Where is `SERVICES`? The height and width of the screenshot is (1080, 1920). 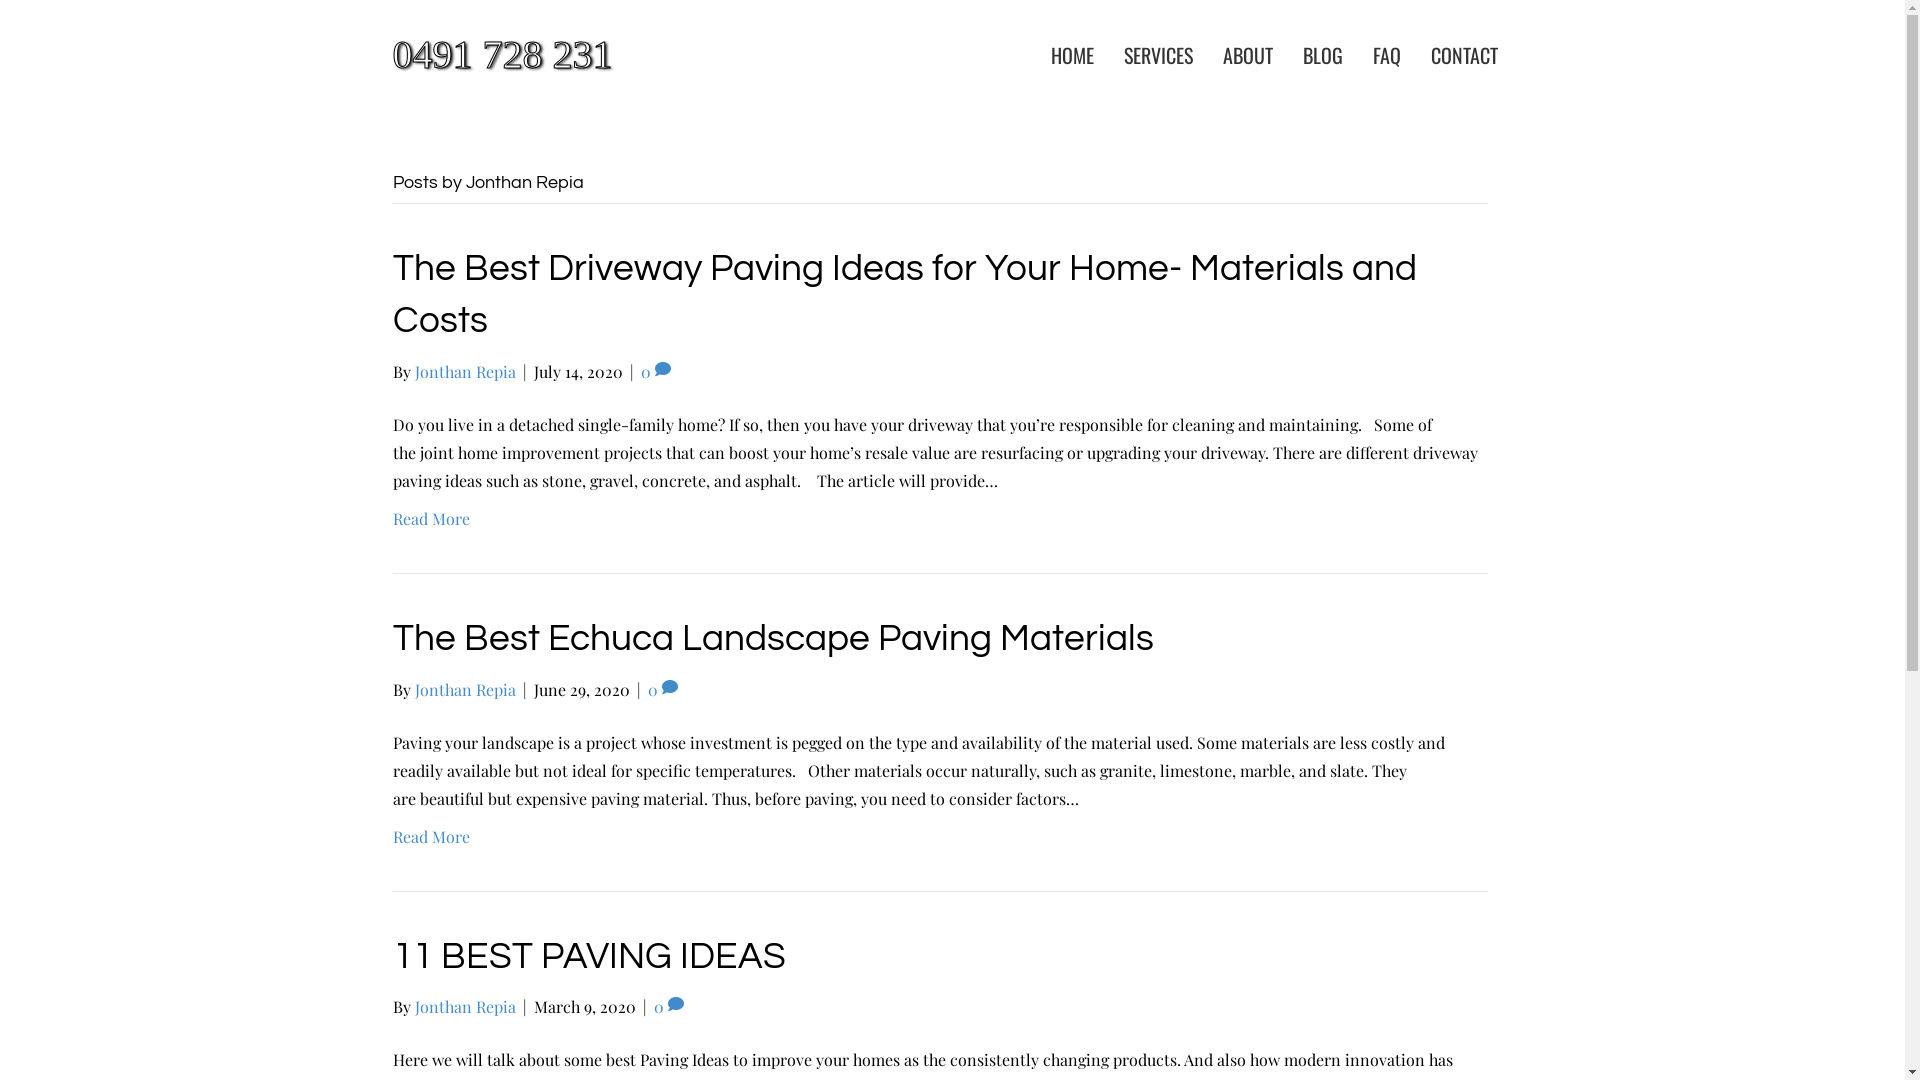 SERVICES is located at coordinates (1158, 55).